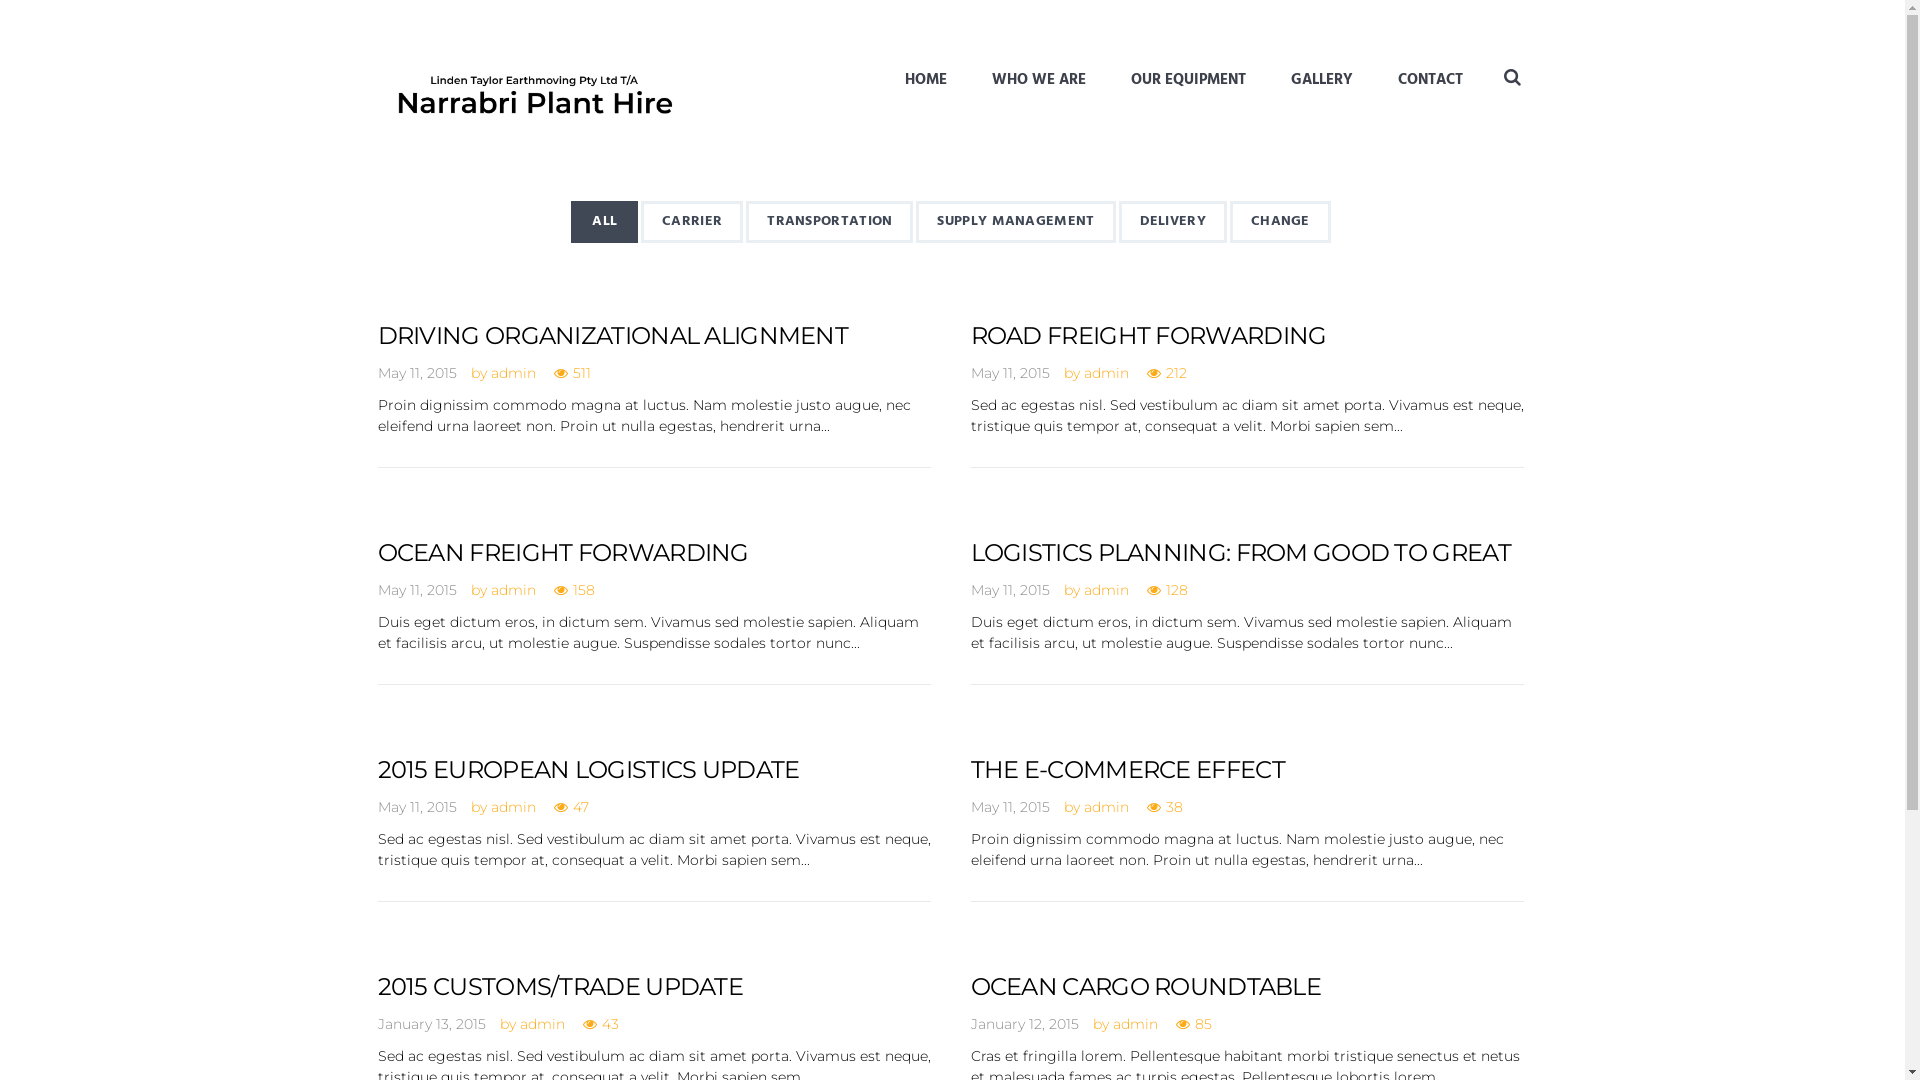  What do you see at coordinates (574, 591) in the screenshot?
I see `158` at bounding box center [574, 591].